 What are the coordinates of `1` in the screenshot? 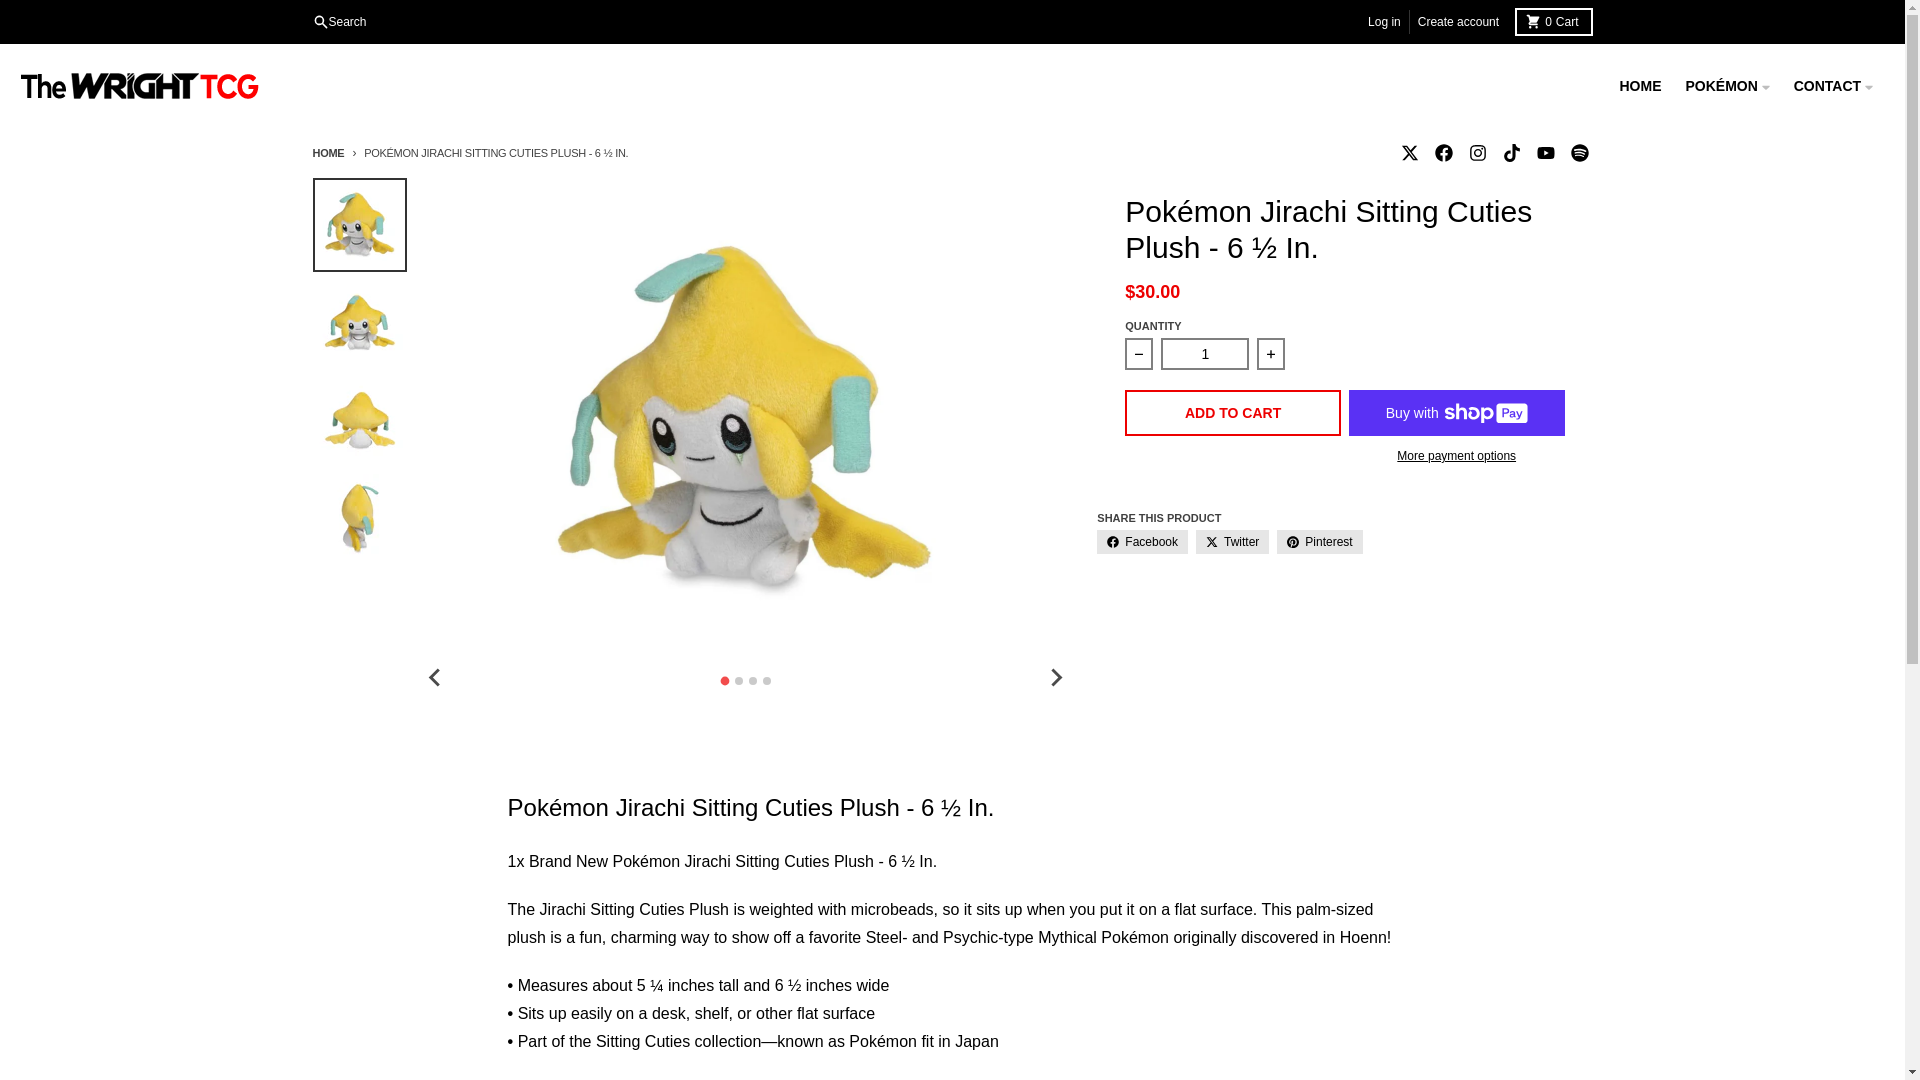 It's located at (1578, 153).